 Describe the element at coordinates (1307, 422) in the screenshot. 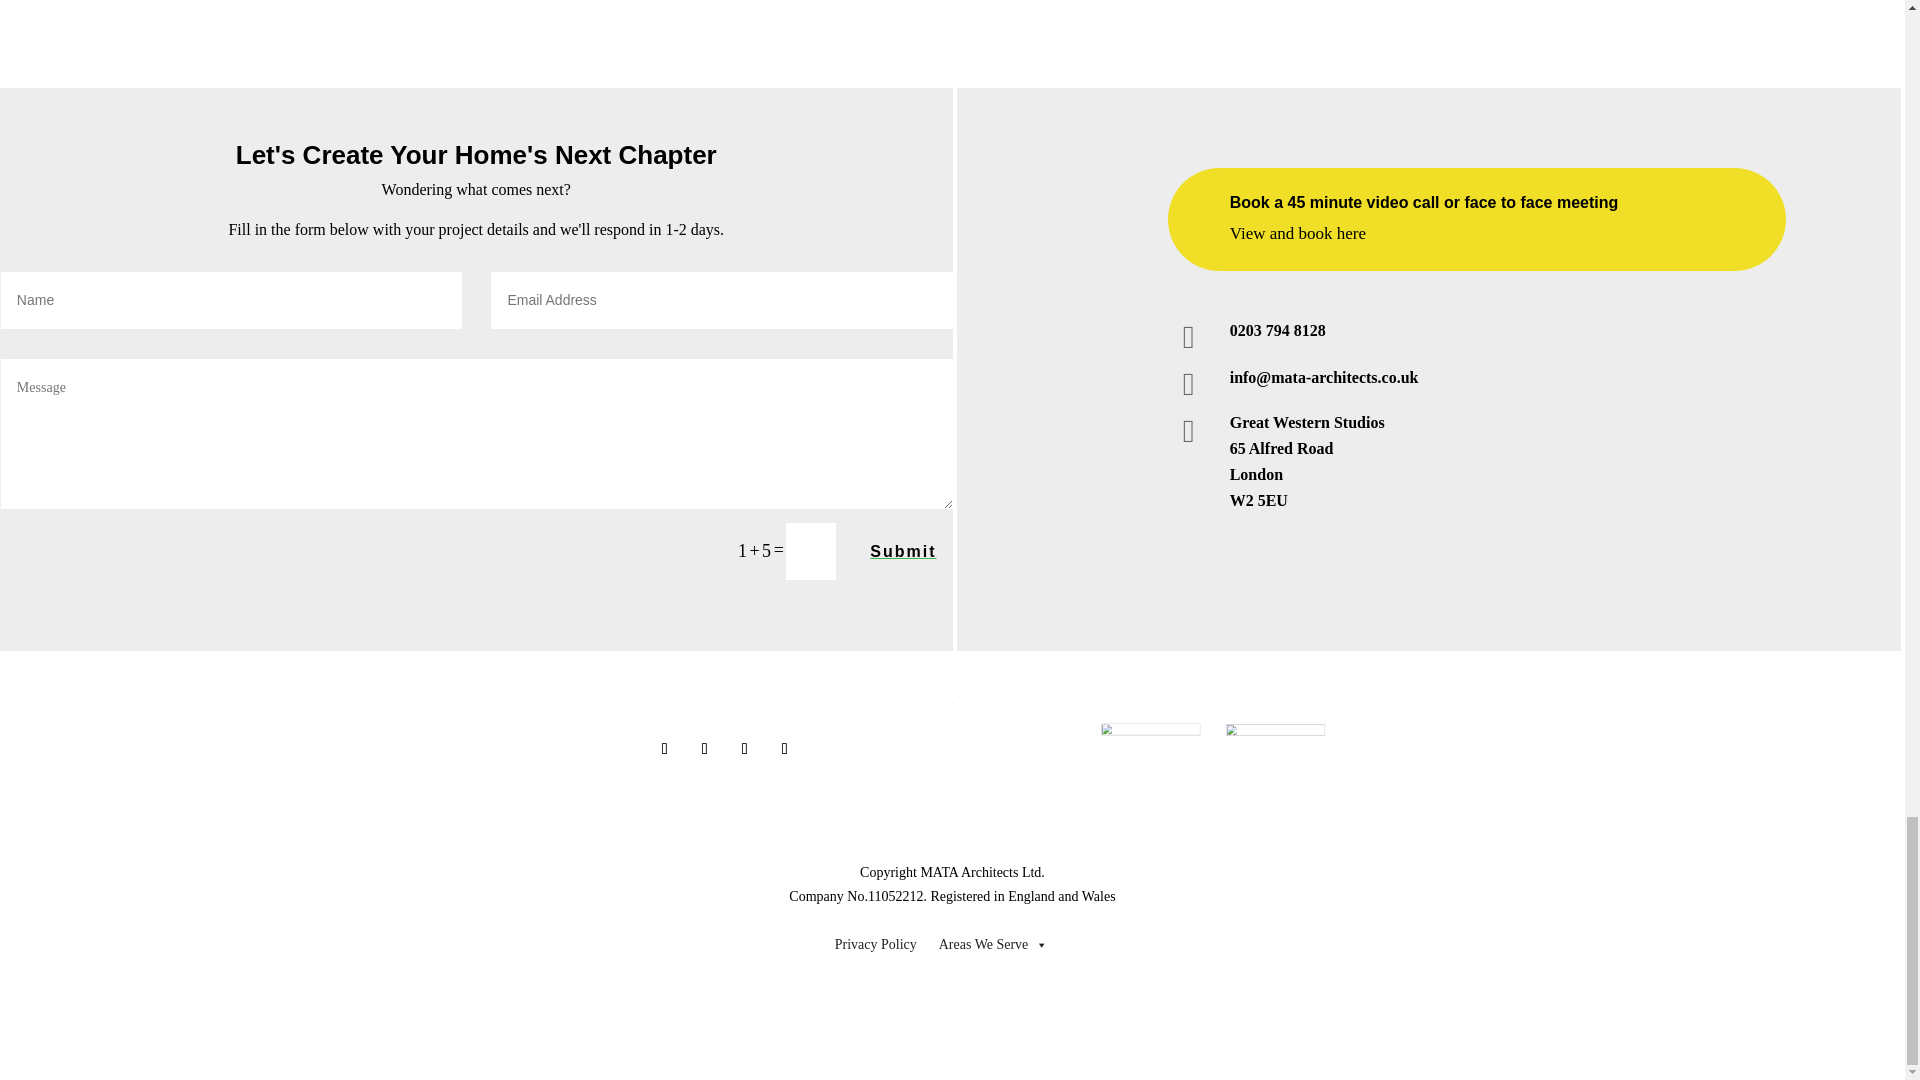

I see `Great Western Studios` at that location.